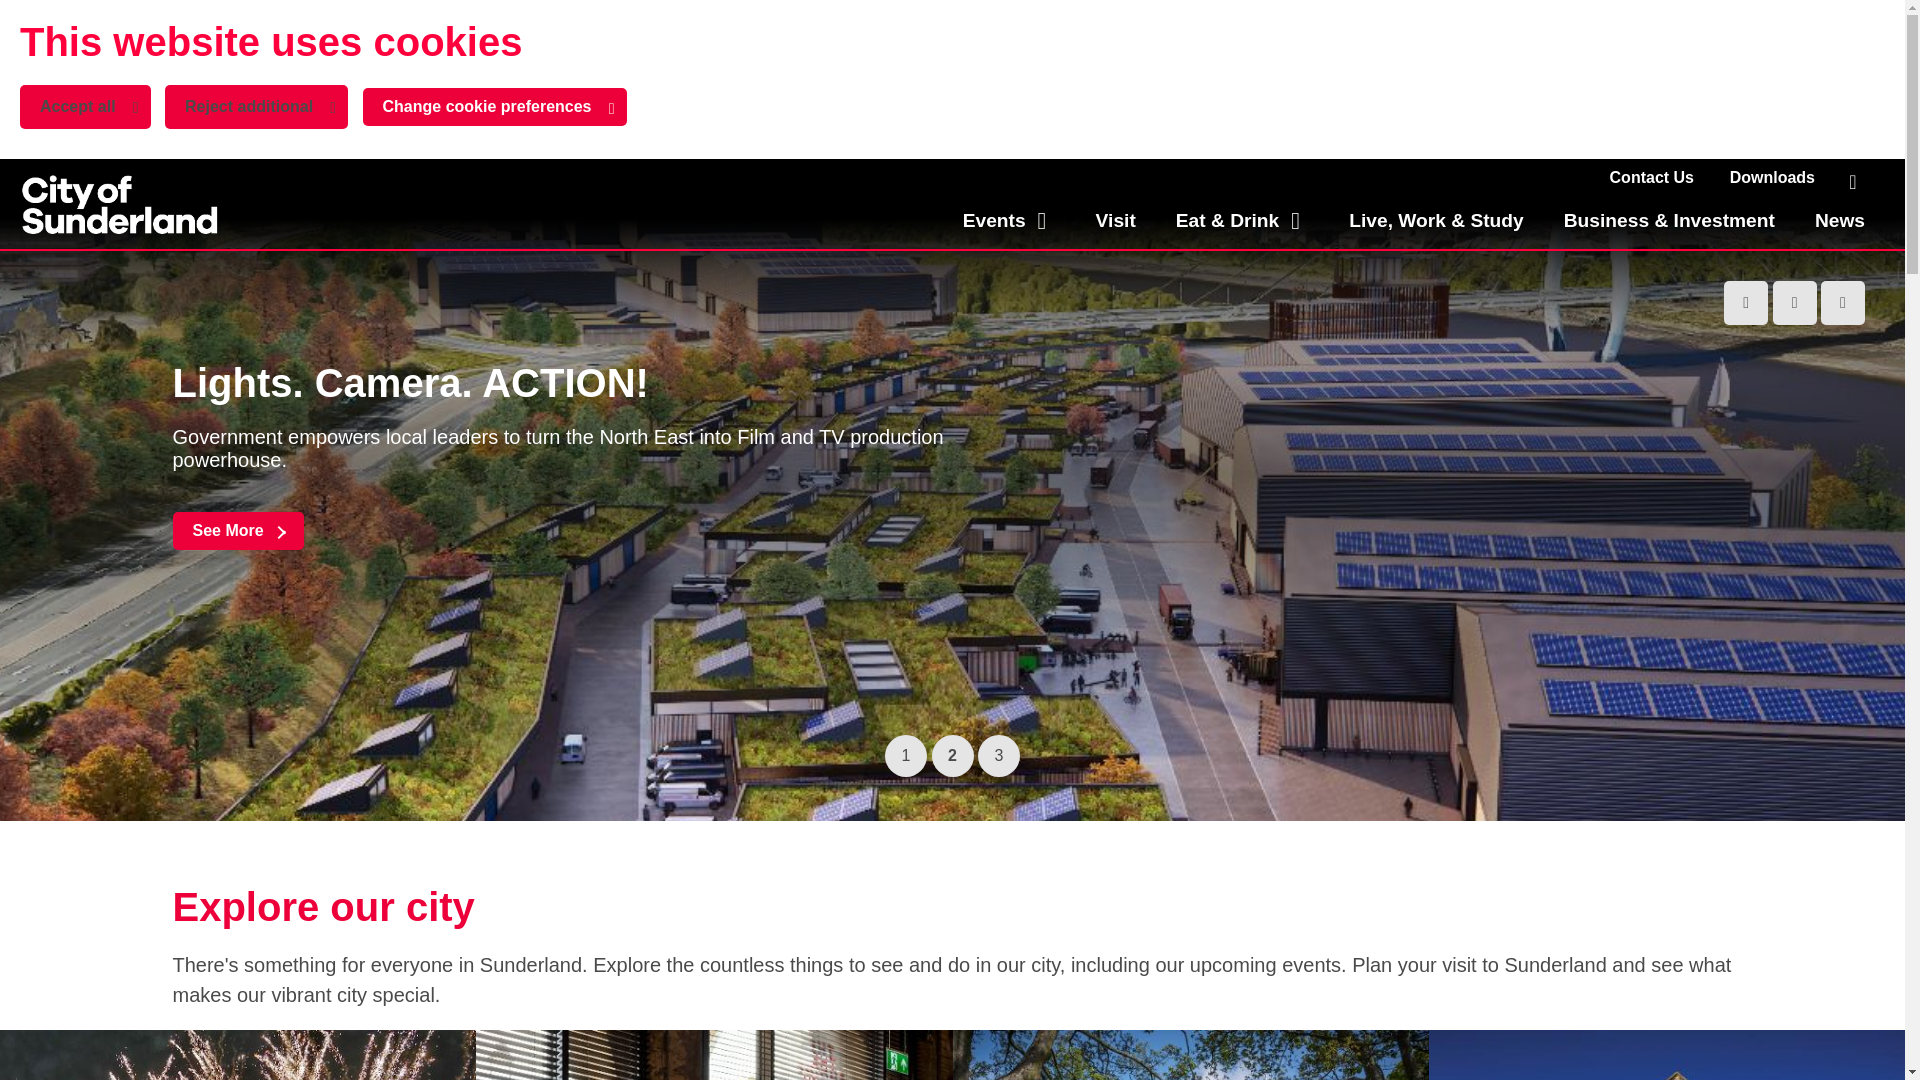 This screenshot has width=1920, height=1080. What do you see at coordinates (120, 203) in the screenshot?
I see `Skip to main content` at bounding box center [120, 203].